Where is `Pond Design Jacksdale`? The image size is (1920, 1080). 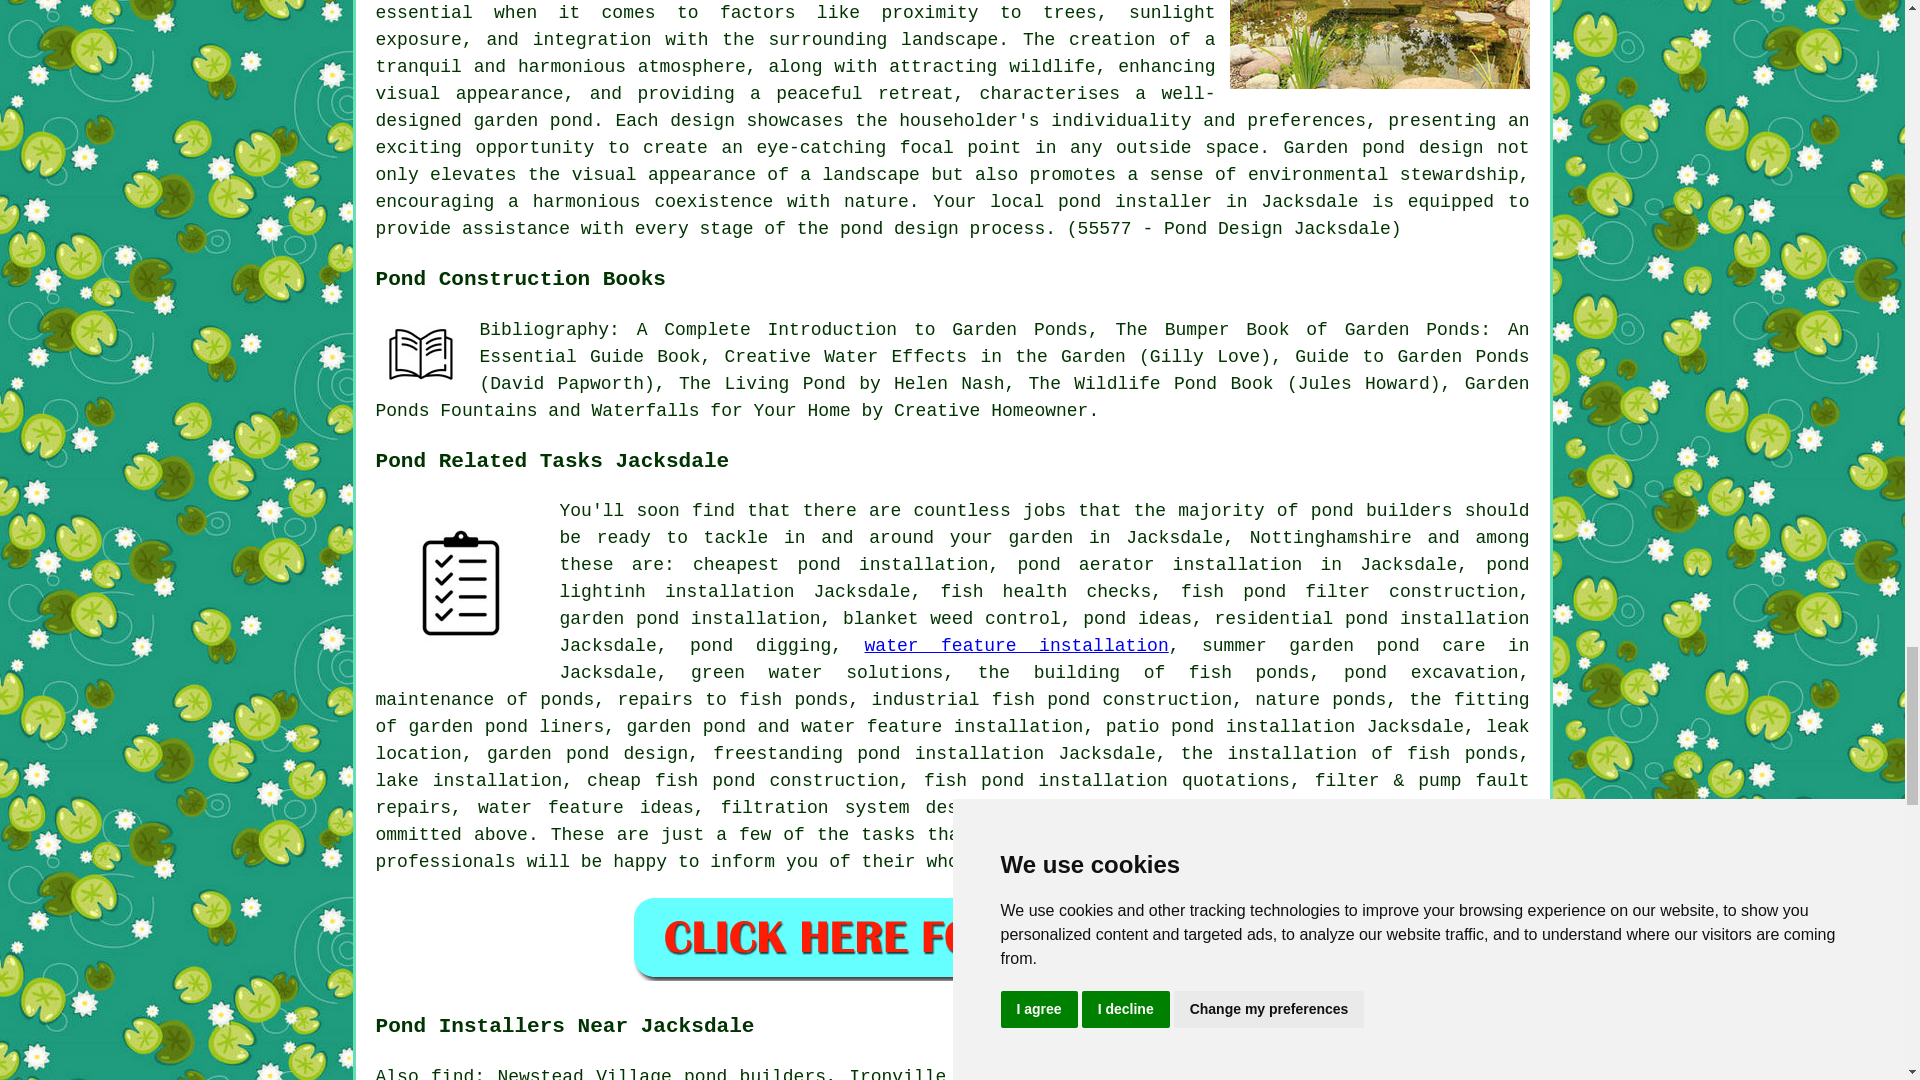
Pond Design Jacksdale is located at coordinates (1380, 44).